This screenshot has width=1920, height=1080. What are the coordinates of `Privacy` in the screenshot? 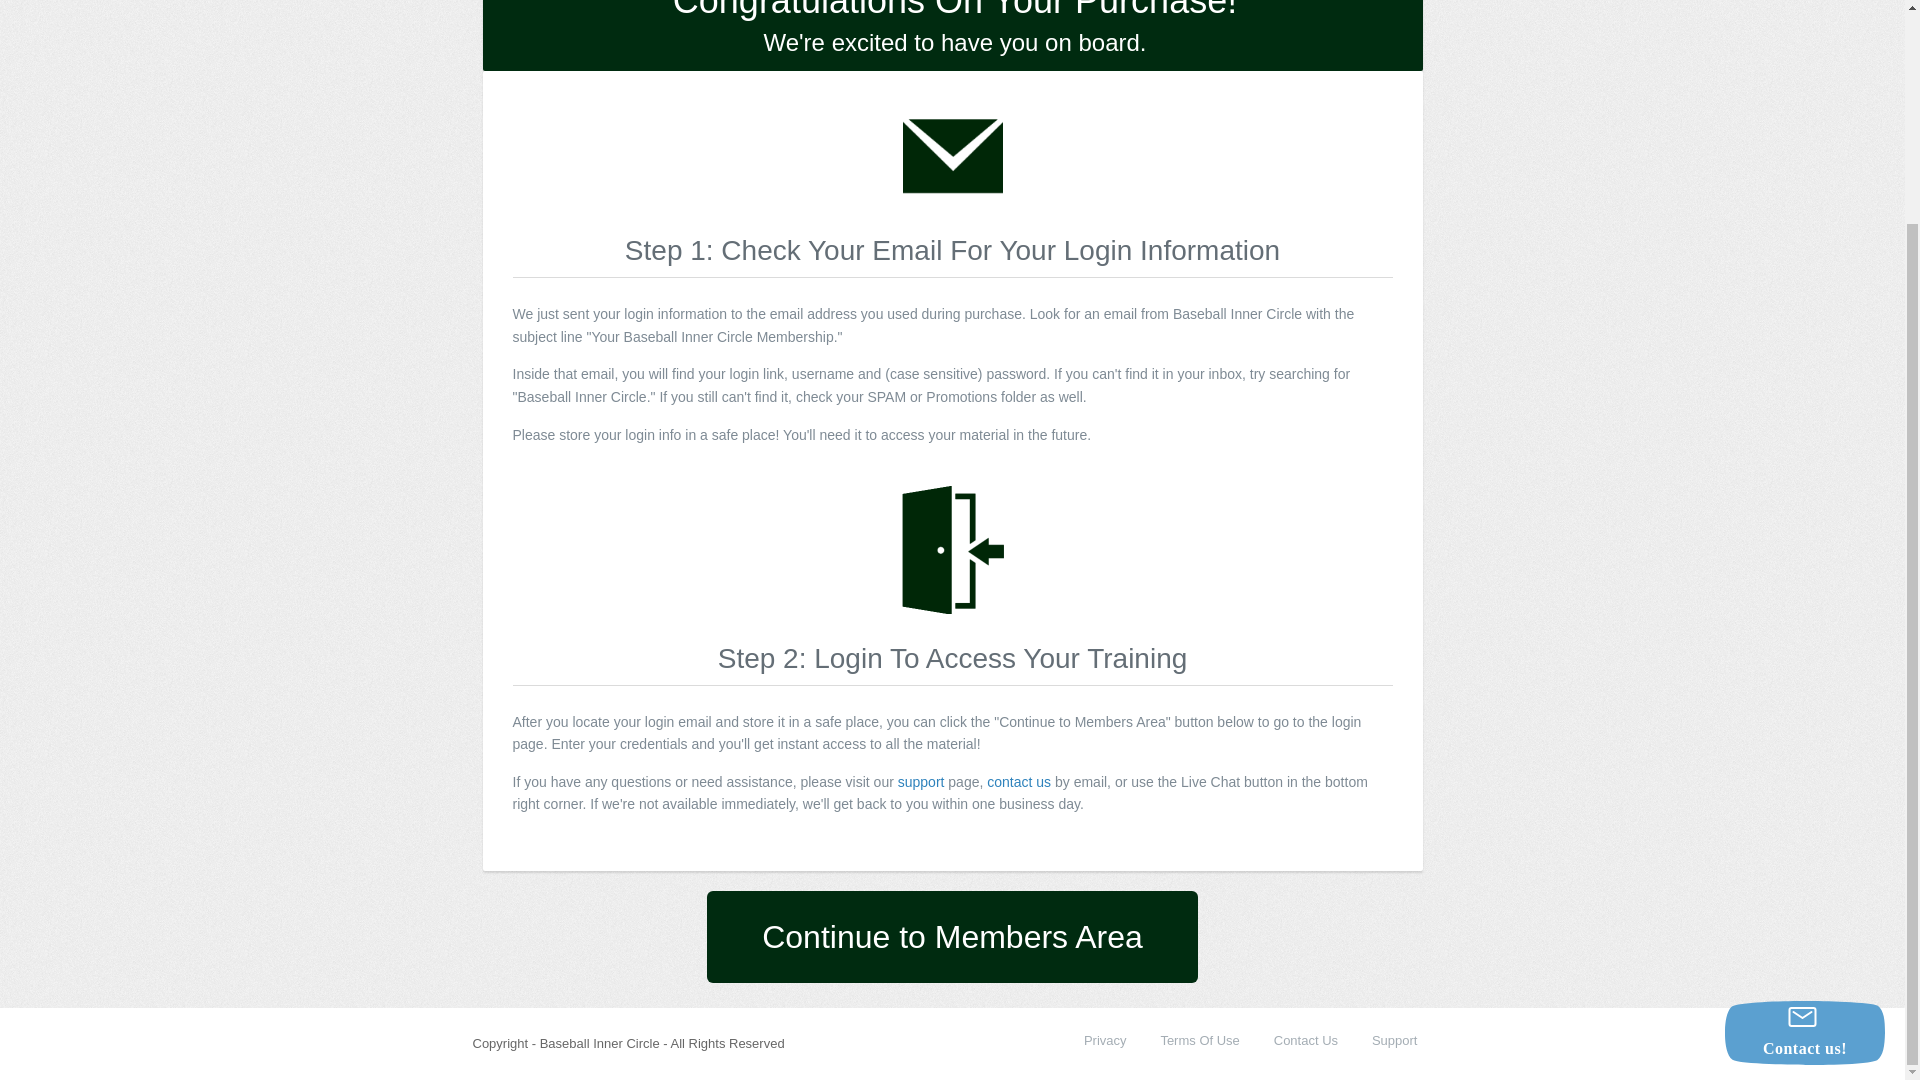 It's located at (1106, 1040).